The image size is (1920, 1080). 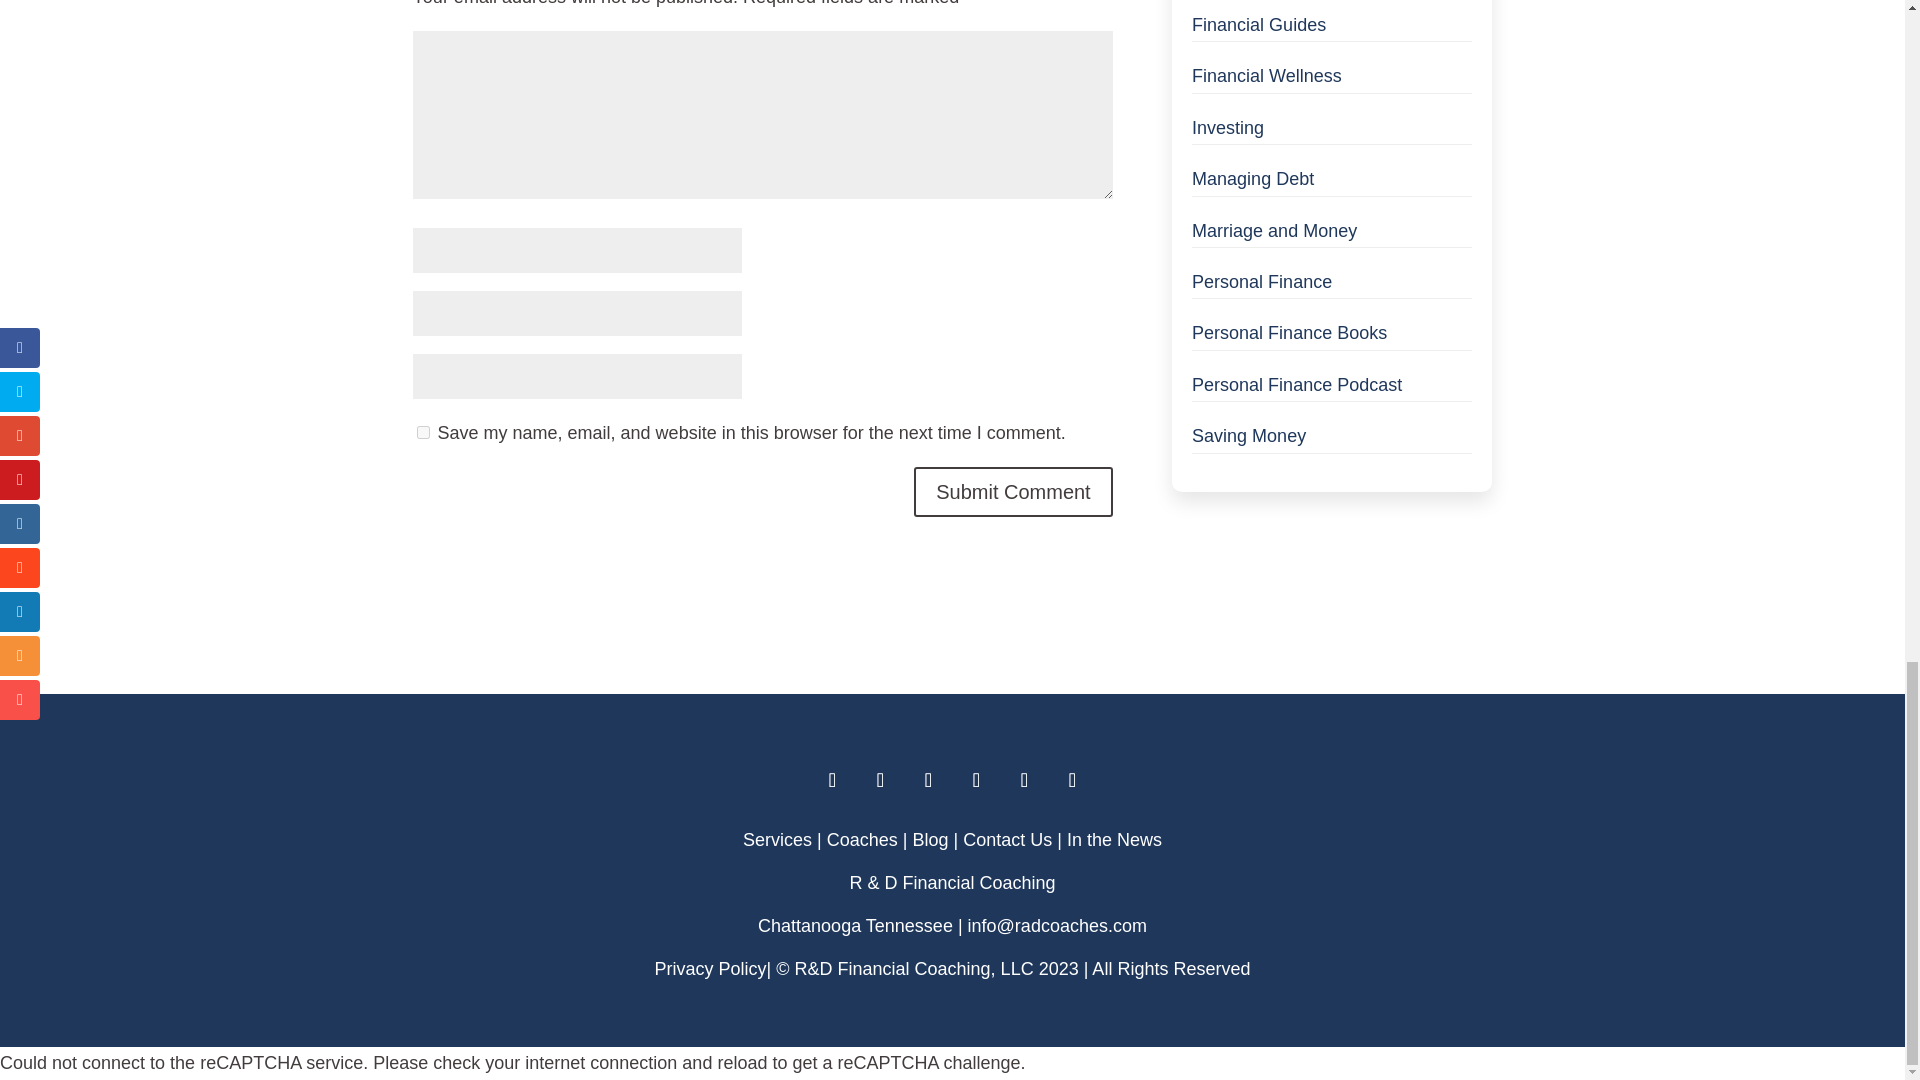 I want to click on Follow on Facebook, so click(x=928, y=780).